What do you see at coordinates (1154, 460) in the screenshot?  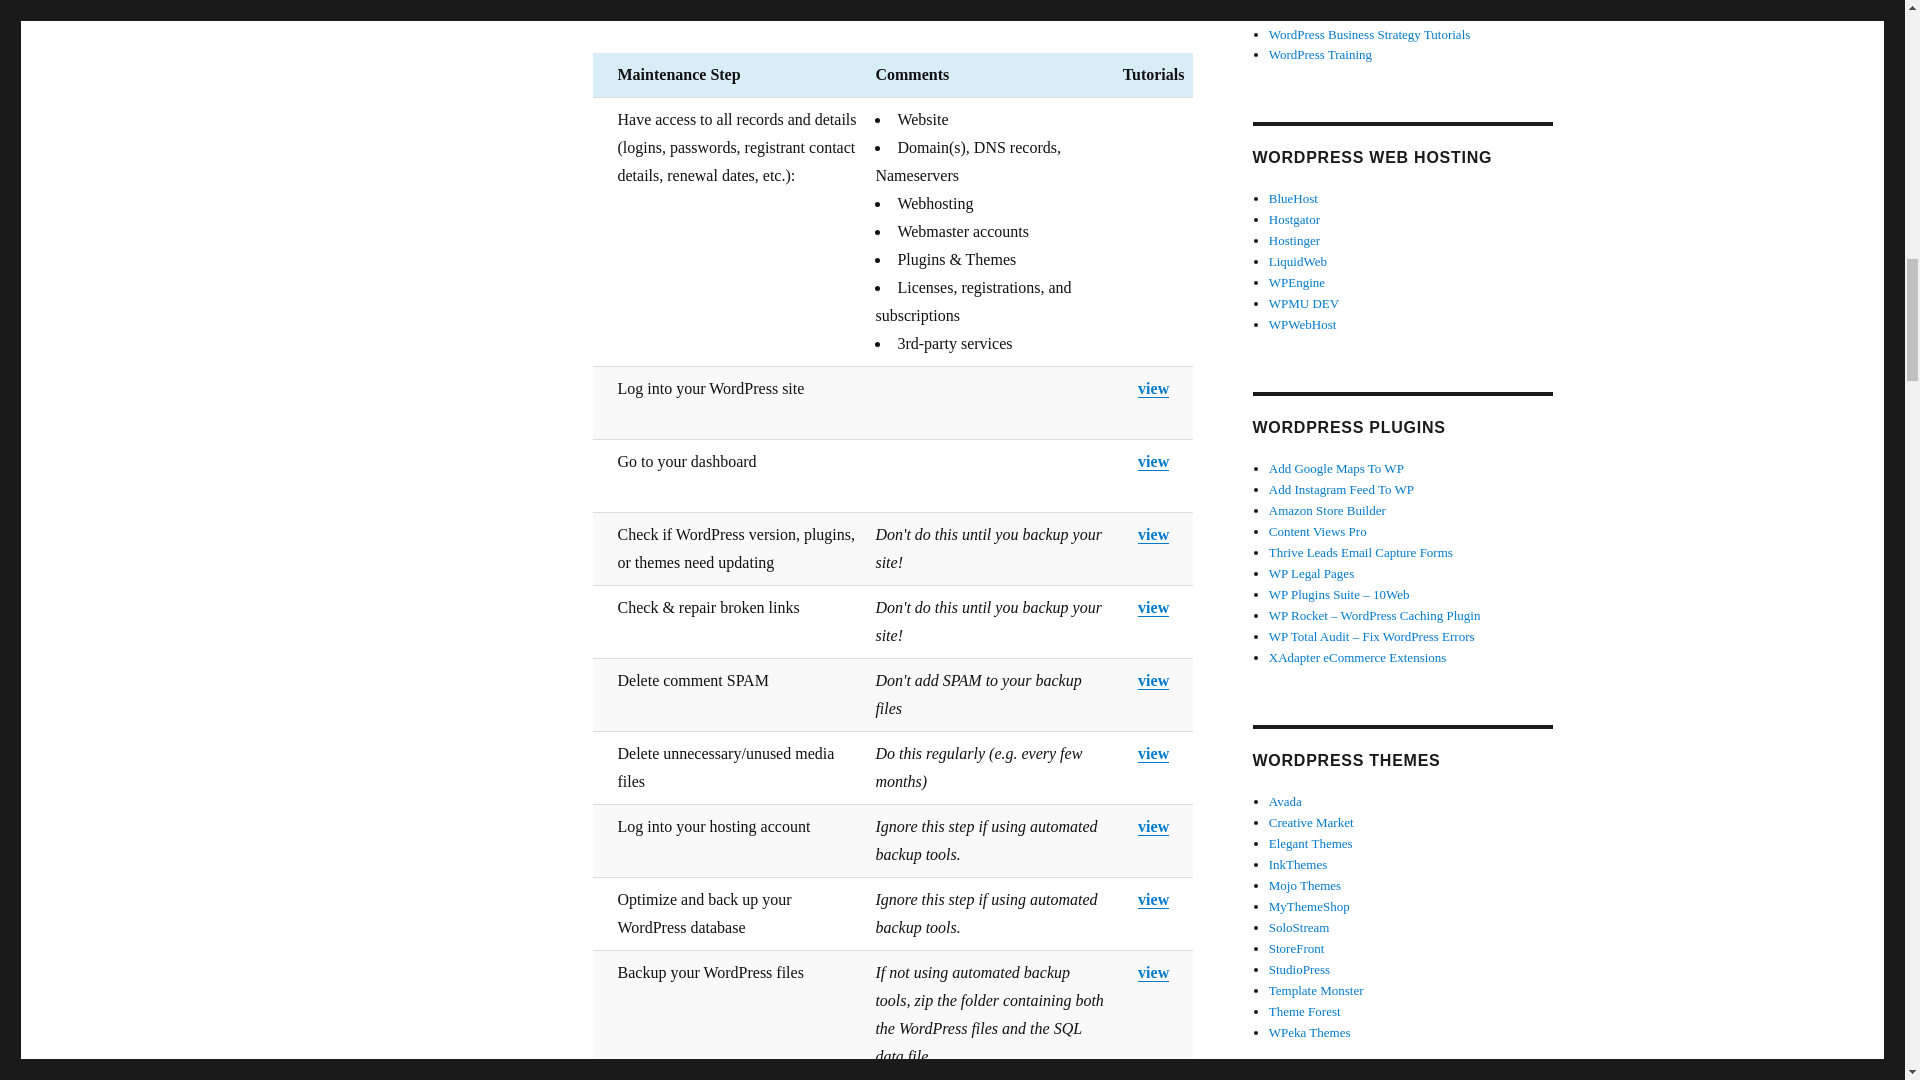 I see `view` at bounding box center [1154, 460].